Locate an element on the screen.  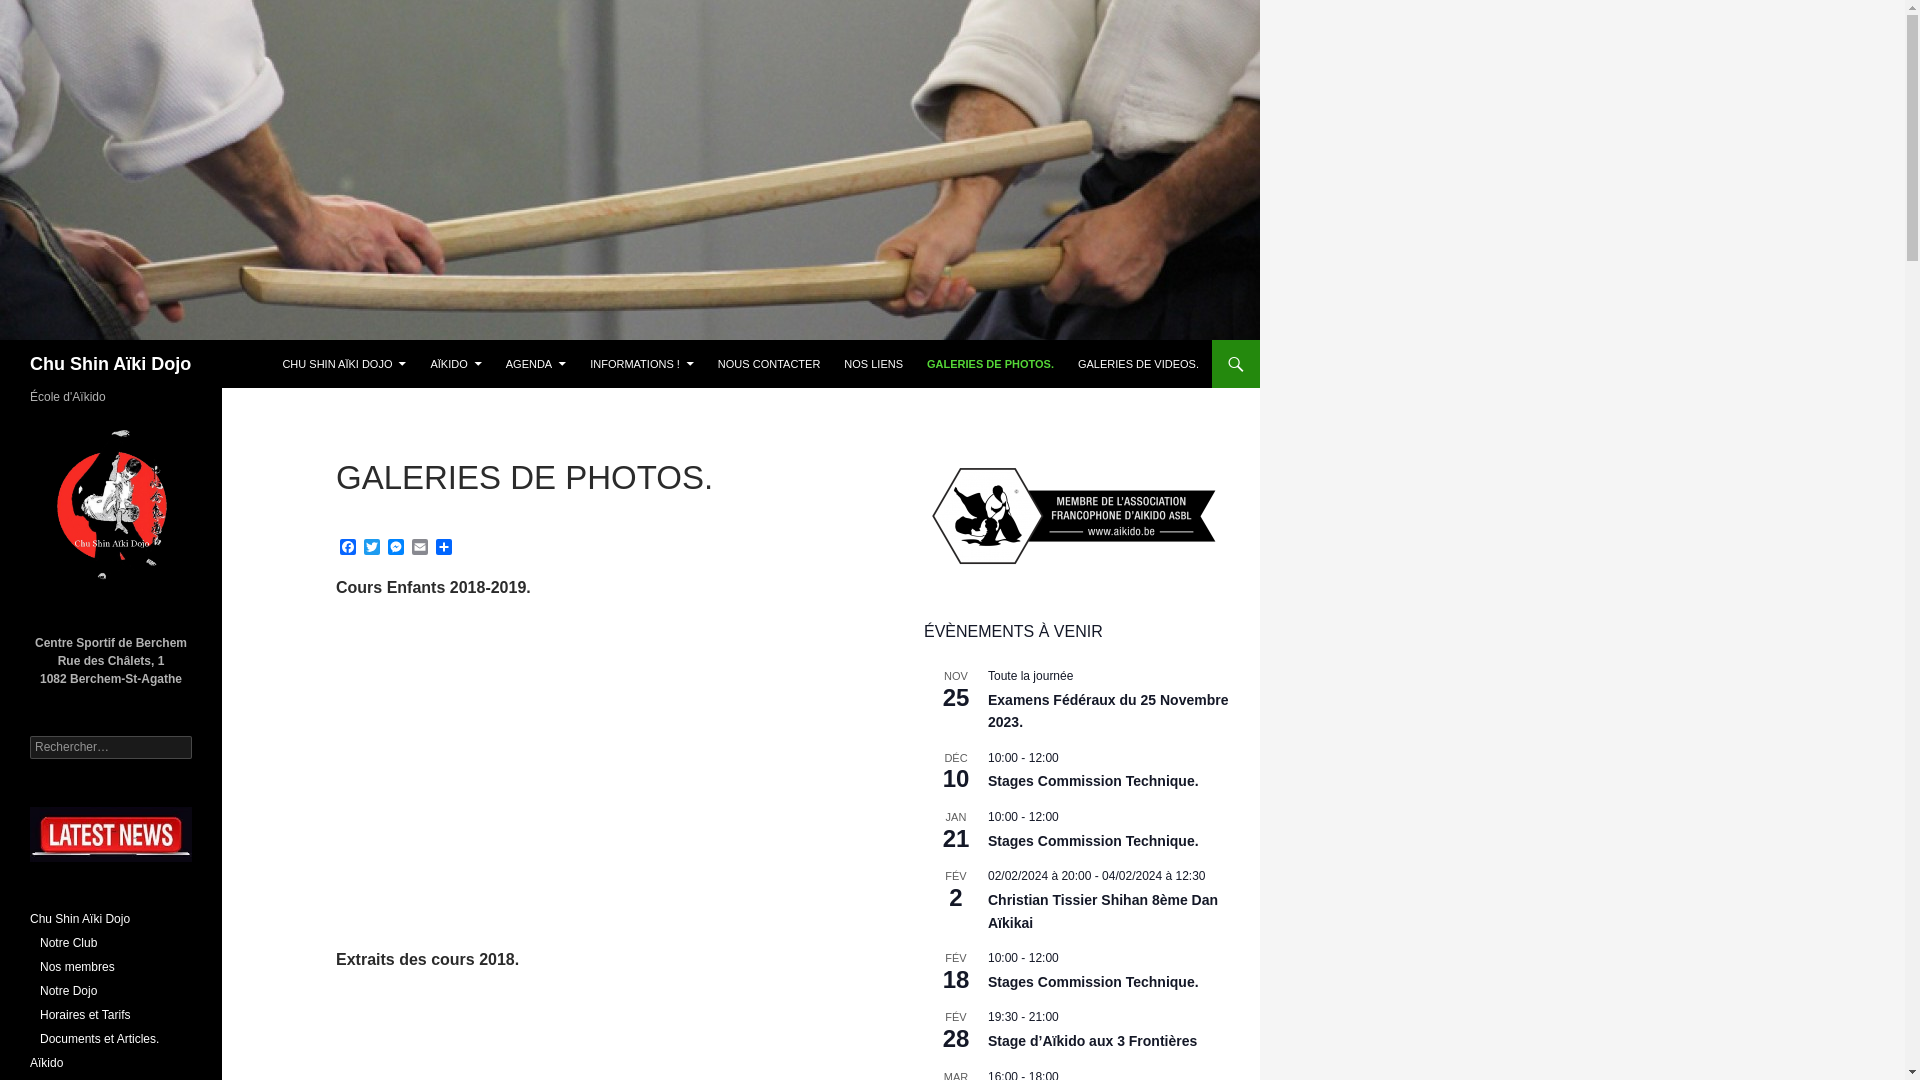
Recherche is located at coordinates (4, 340).